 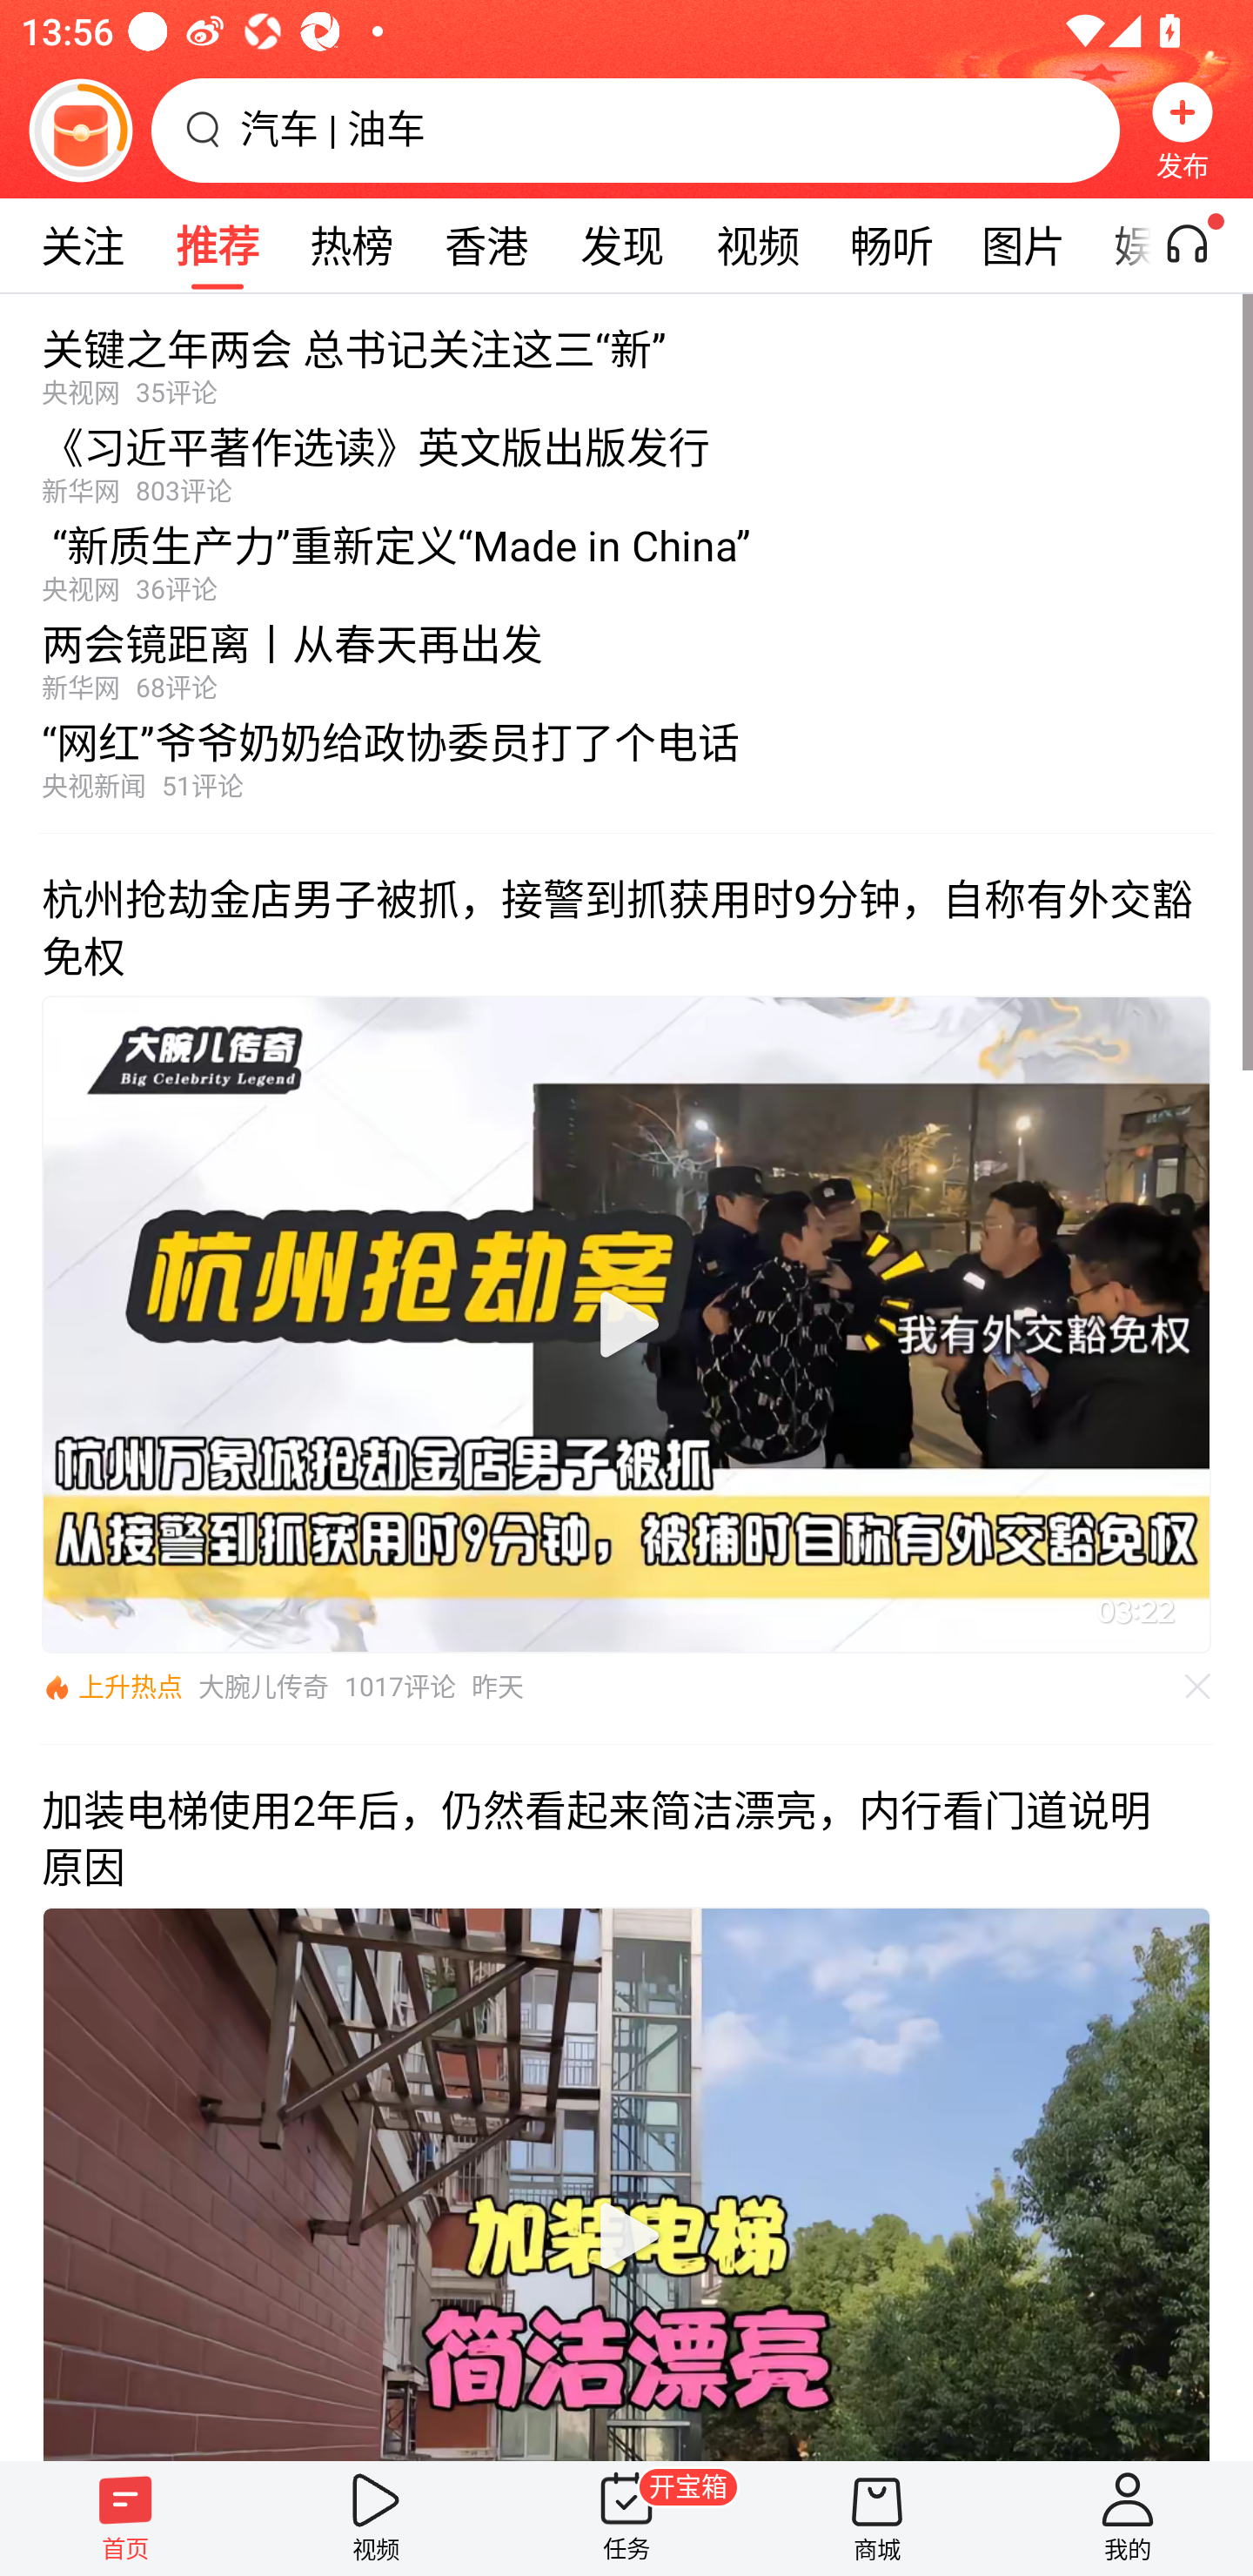 I want to click on 关注, so click(x=82, y=245).